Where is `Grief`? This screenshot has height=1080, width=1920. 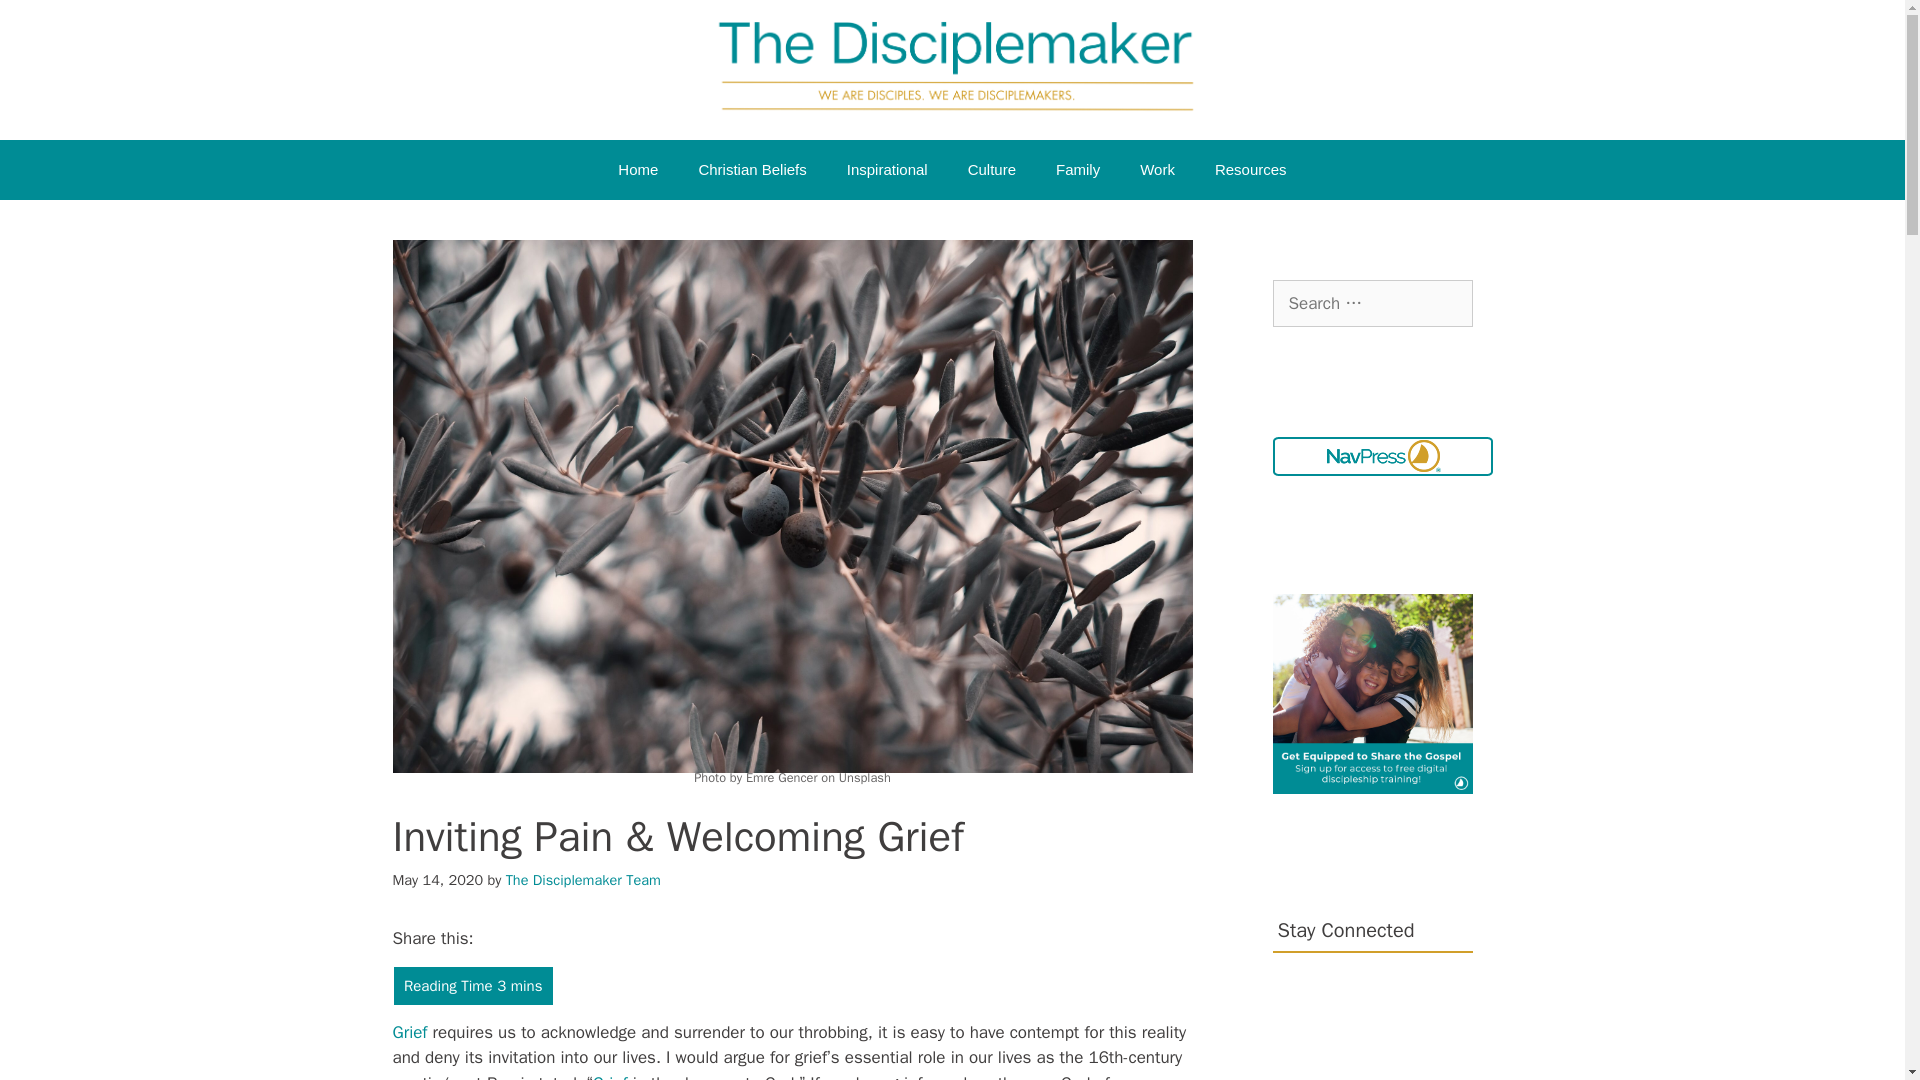
Grief is located at coordinates (613, 1076).